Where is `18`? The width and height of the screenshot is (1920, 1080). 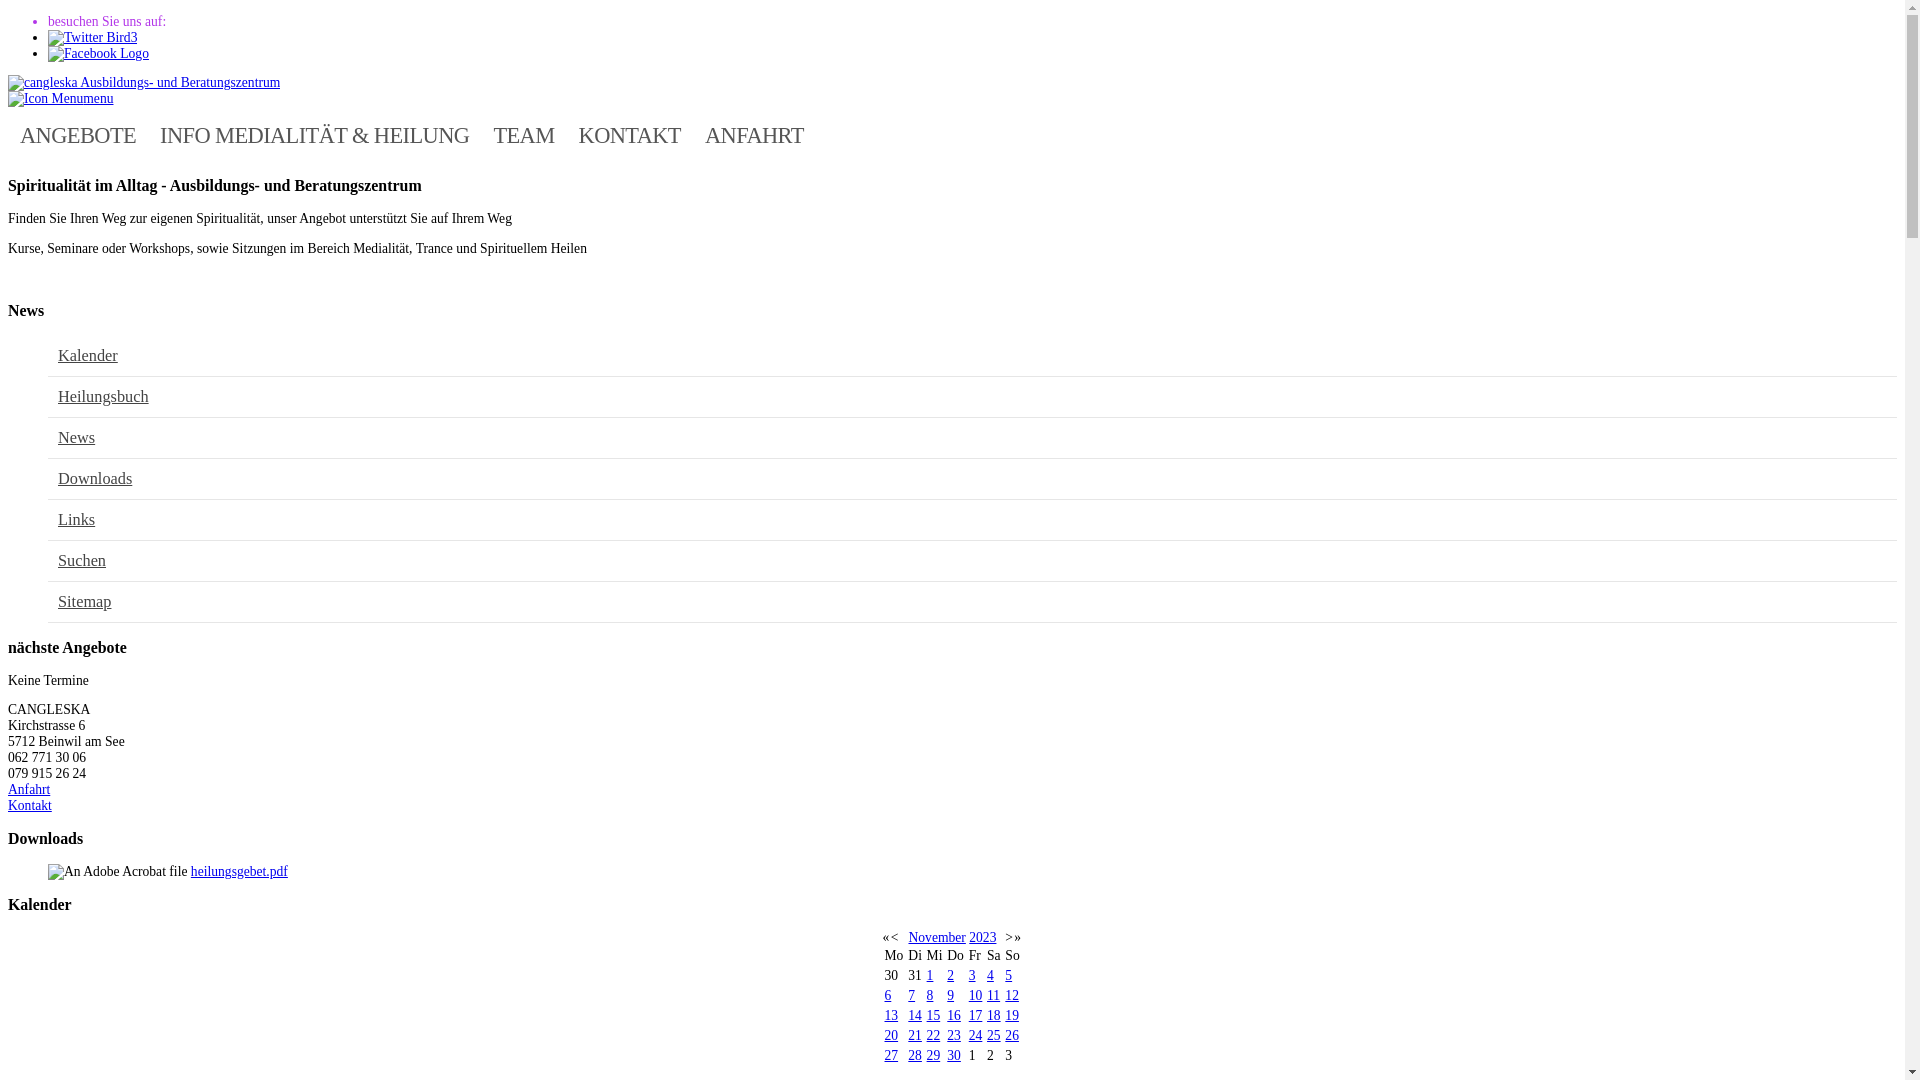 18 is located at coordinates (994, 1016).